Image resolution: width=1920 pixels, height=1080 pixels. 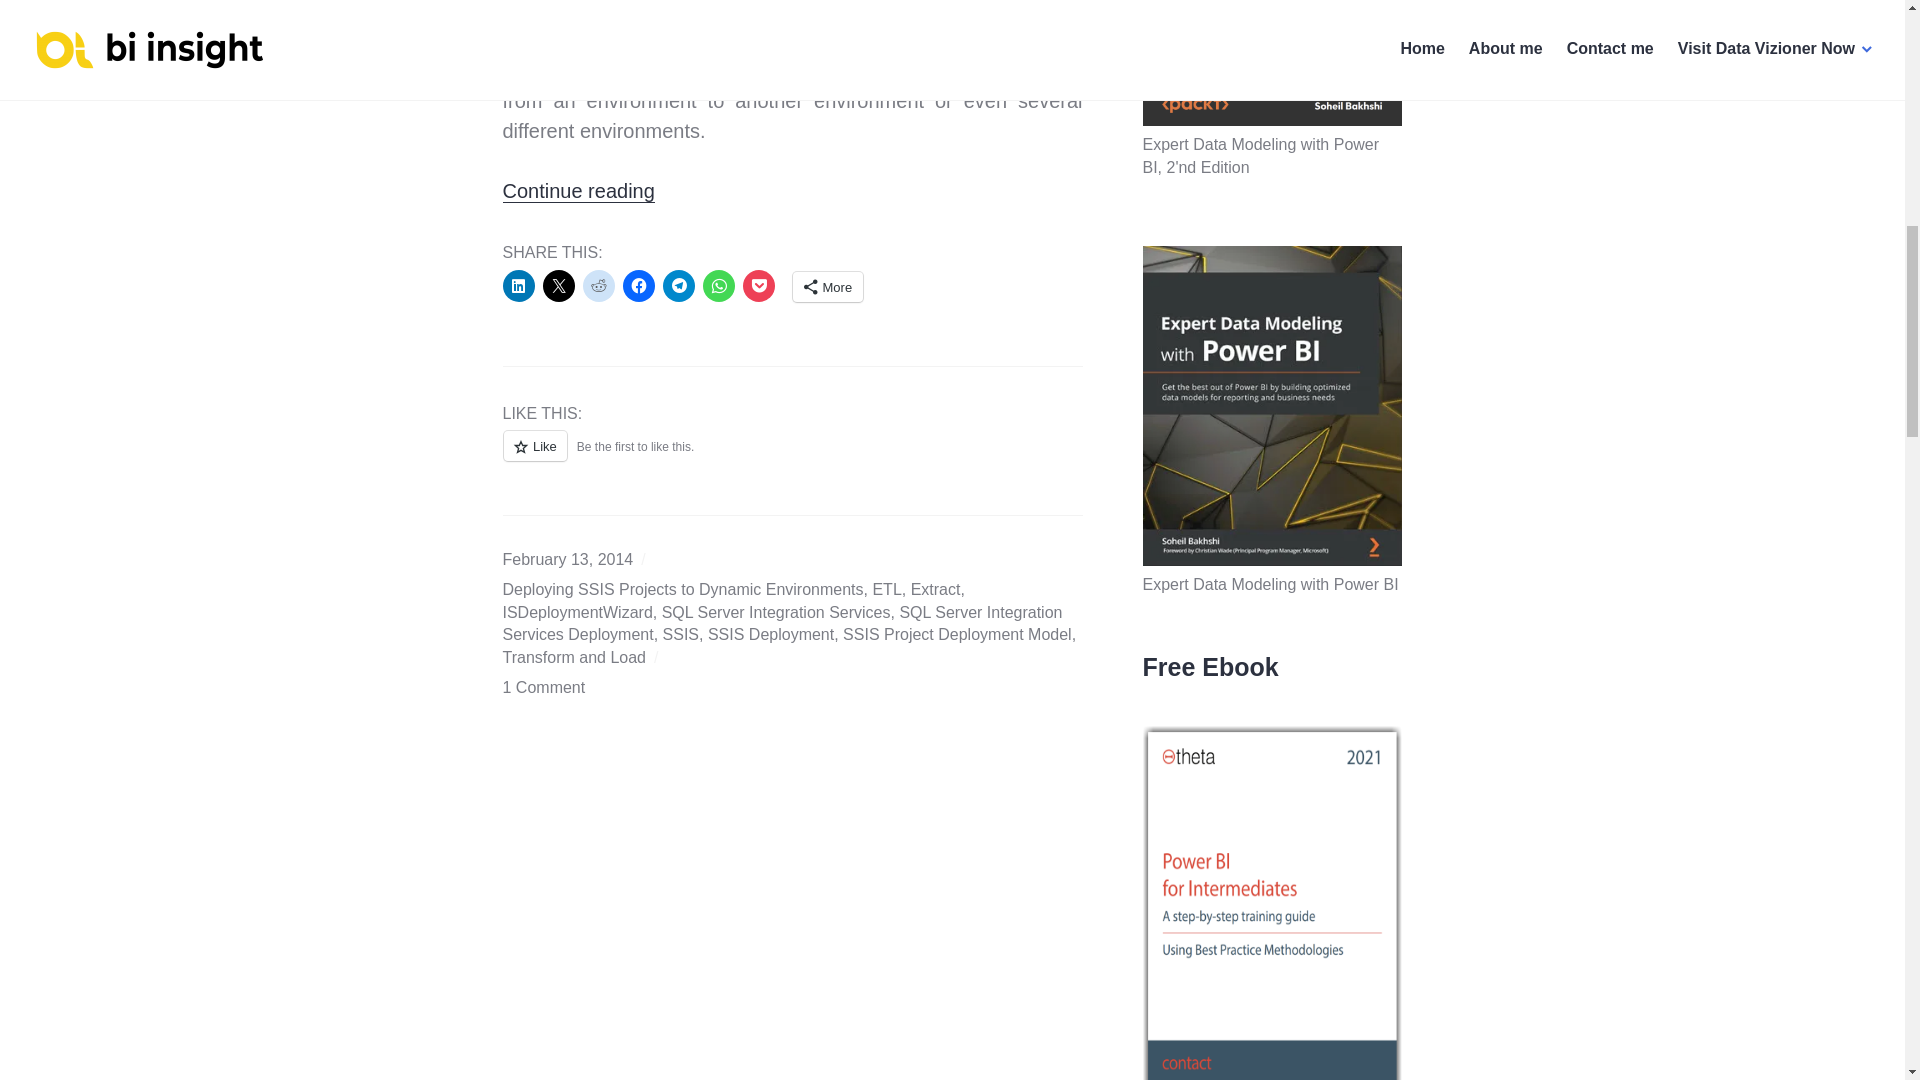 I want to click on Click to share on LinkedIn, so click(x=517, y=286).